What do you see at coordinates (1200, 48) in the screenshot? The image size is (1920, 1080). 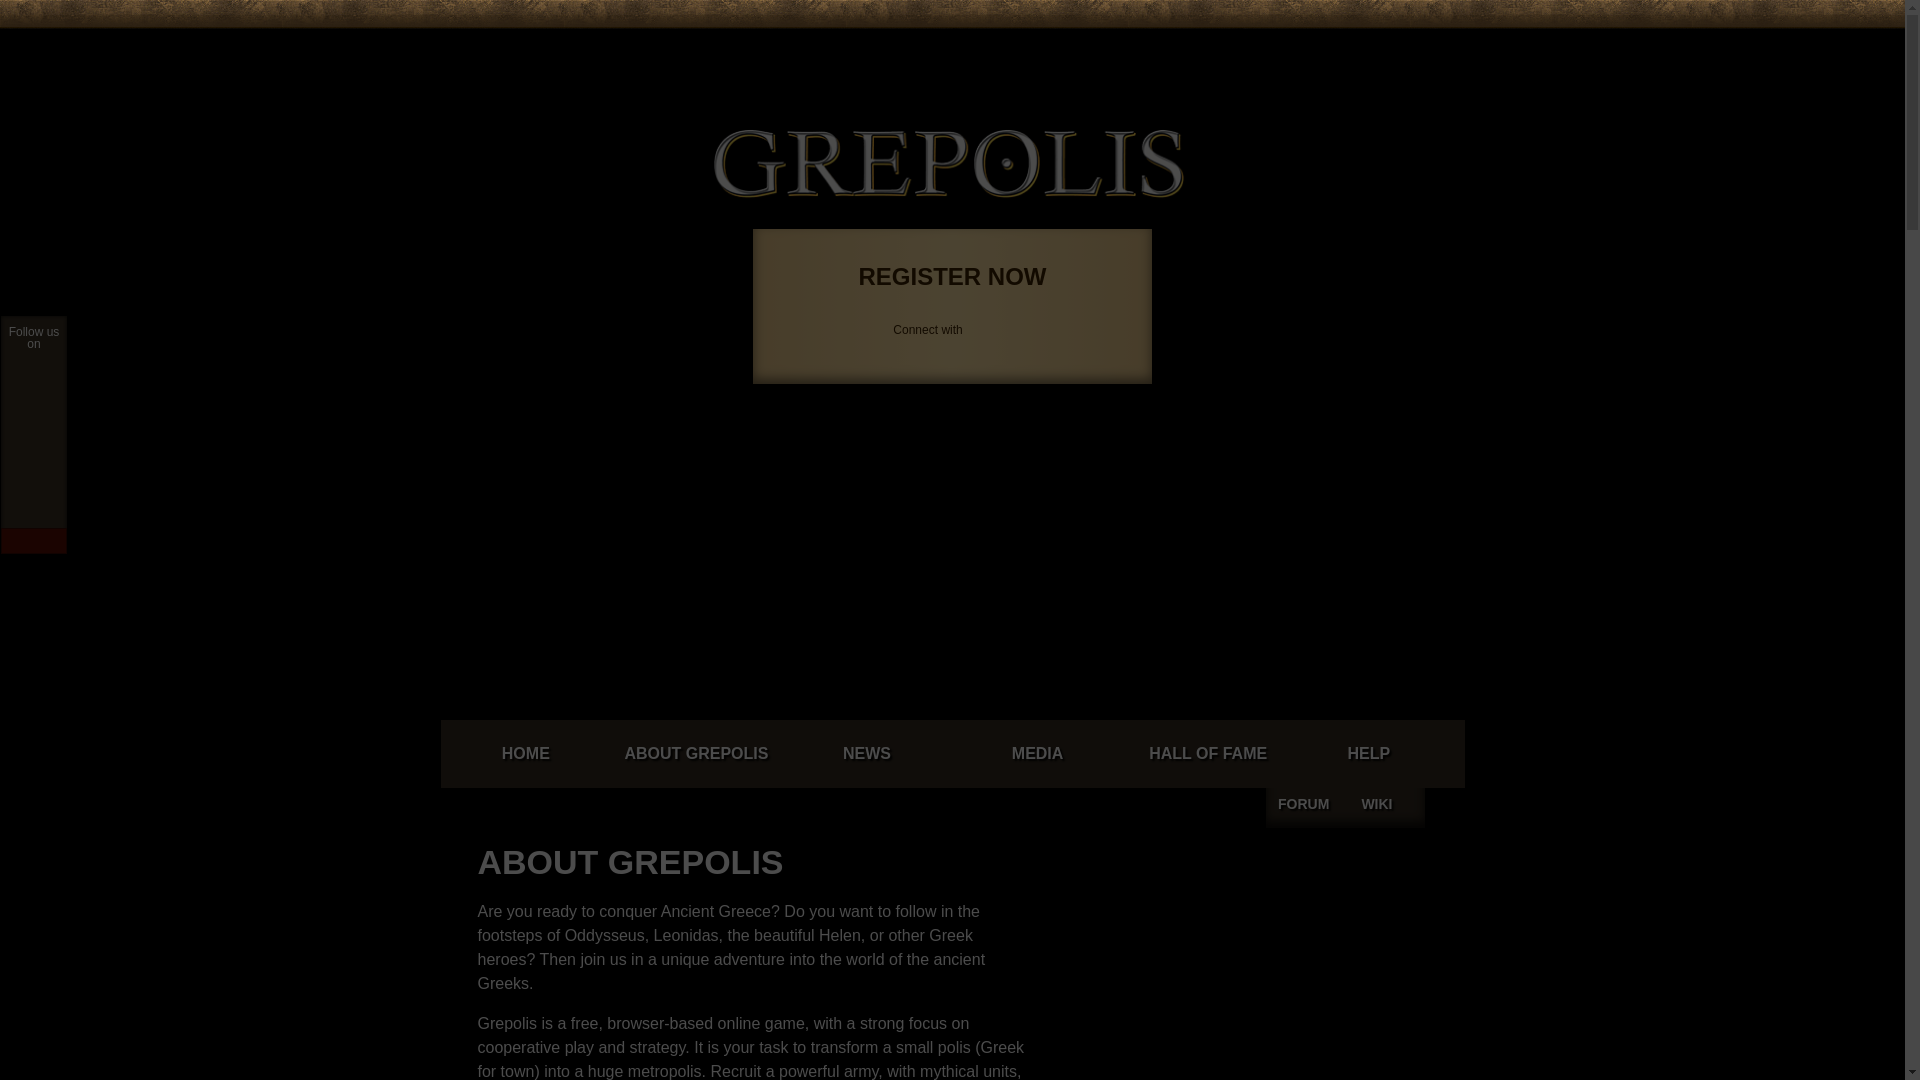 I see `Connect with Facebook` at bounding box center [1200, 48].